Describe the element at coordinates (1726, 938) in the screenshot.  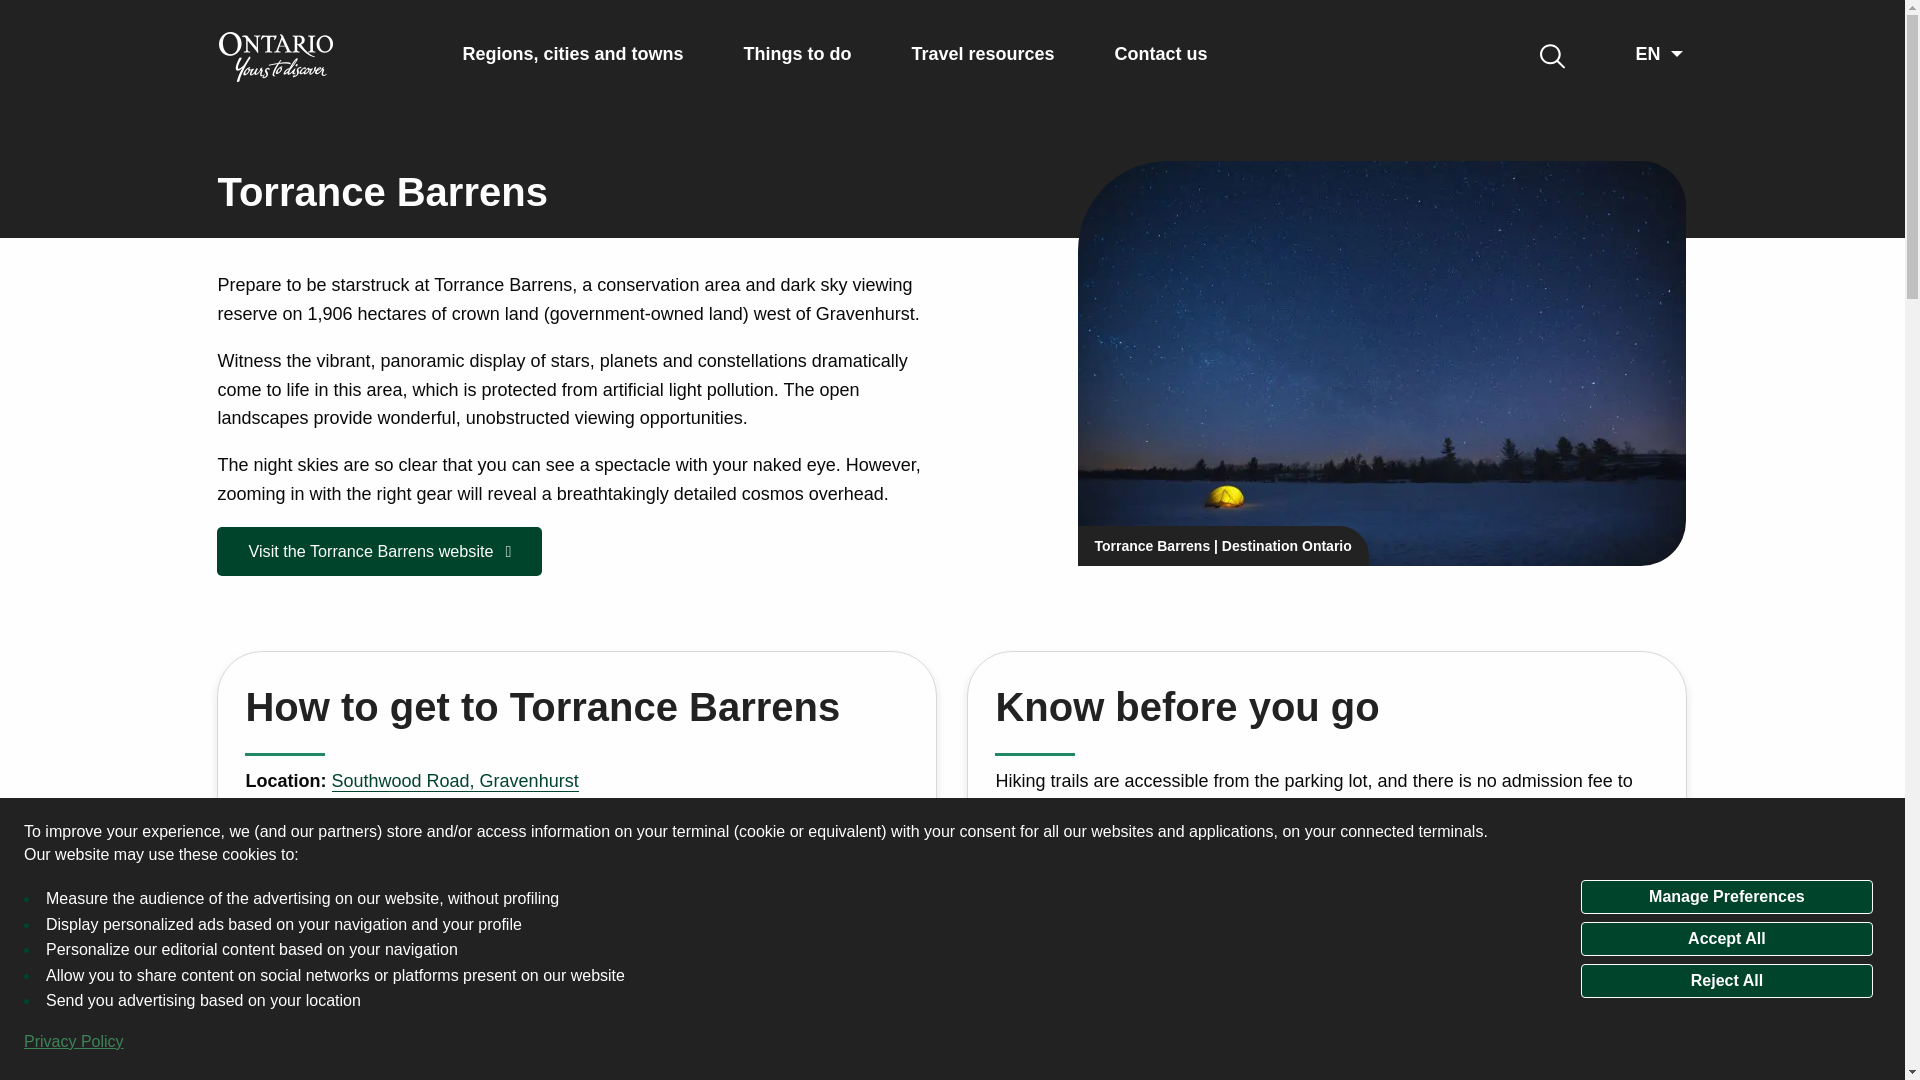
I see `Accept All` at that location.